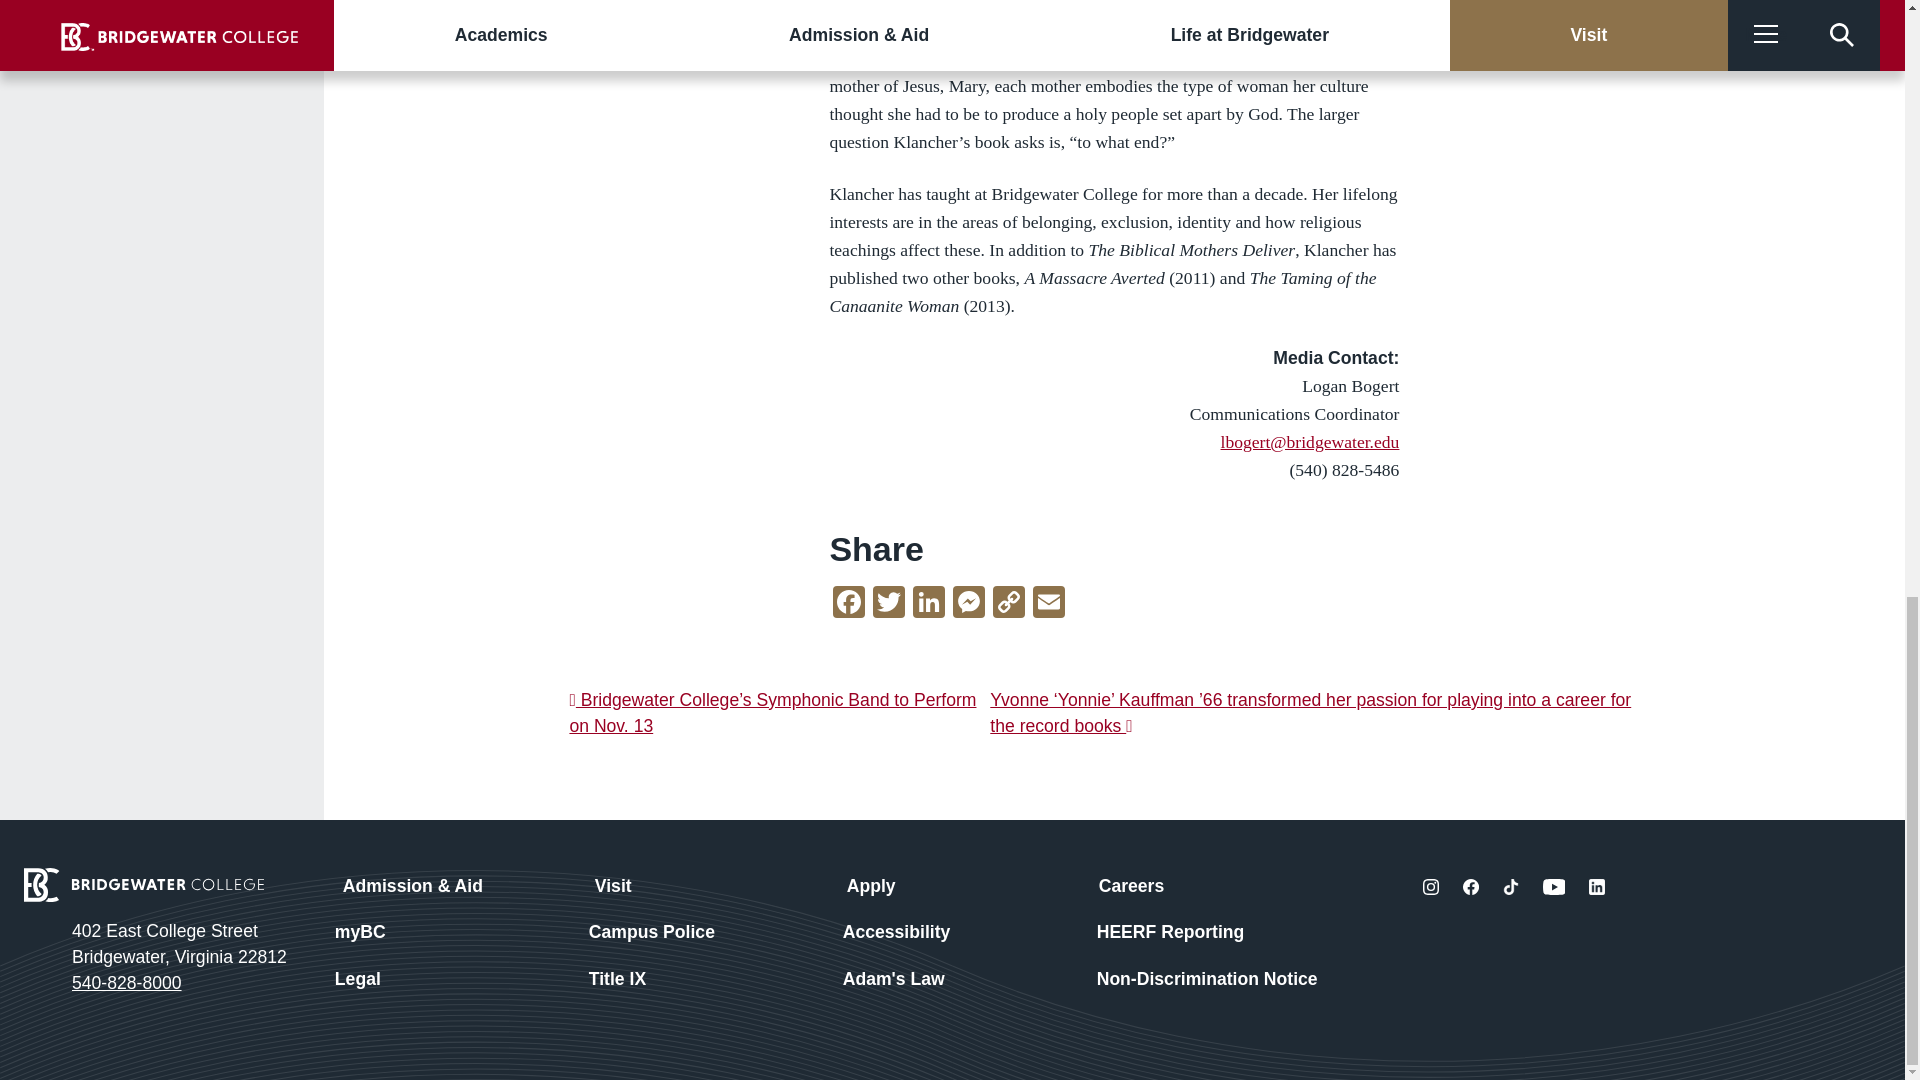 The height and width of the screenshot is (1080, 1920). I want to click on Messenger, so click(968, 604).